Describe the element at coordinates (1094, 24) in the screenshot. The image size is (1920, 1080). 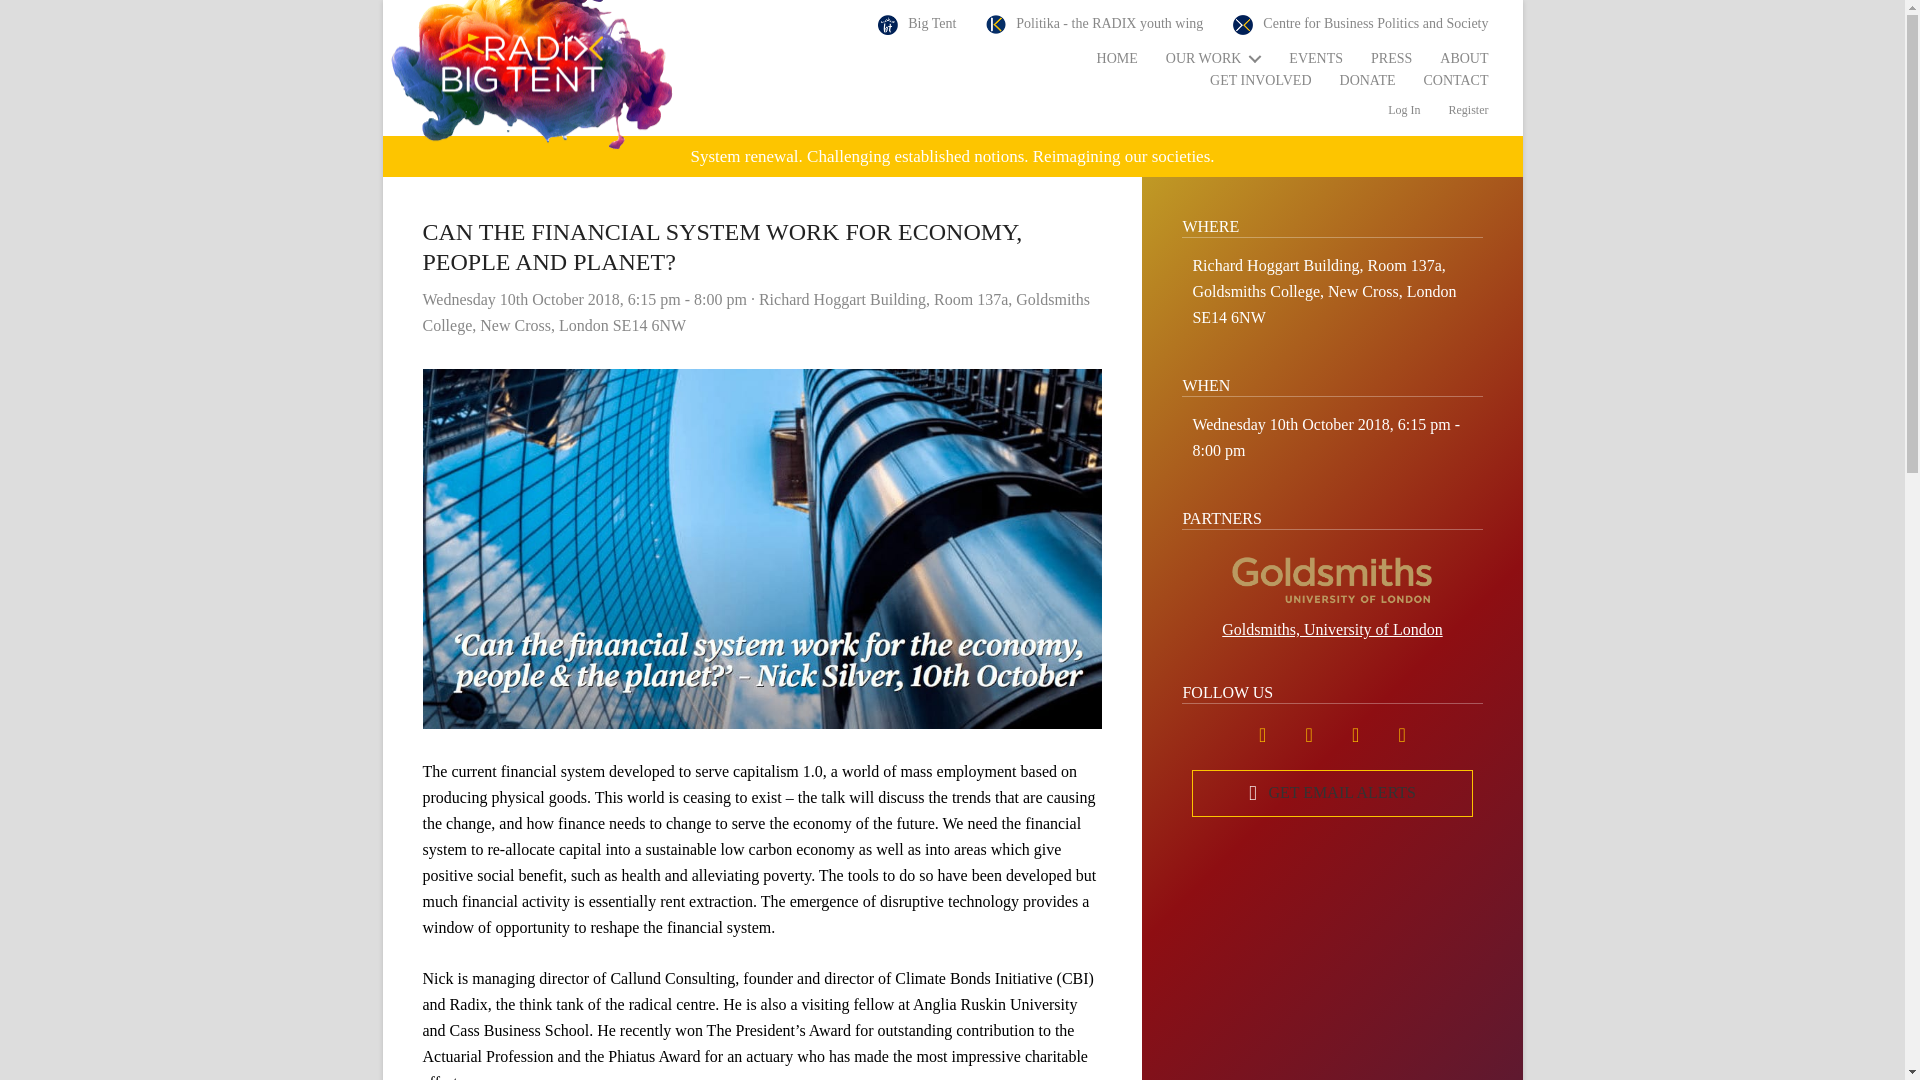
I see `Politika - the RADIX youth wing` at that location.